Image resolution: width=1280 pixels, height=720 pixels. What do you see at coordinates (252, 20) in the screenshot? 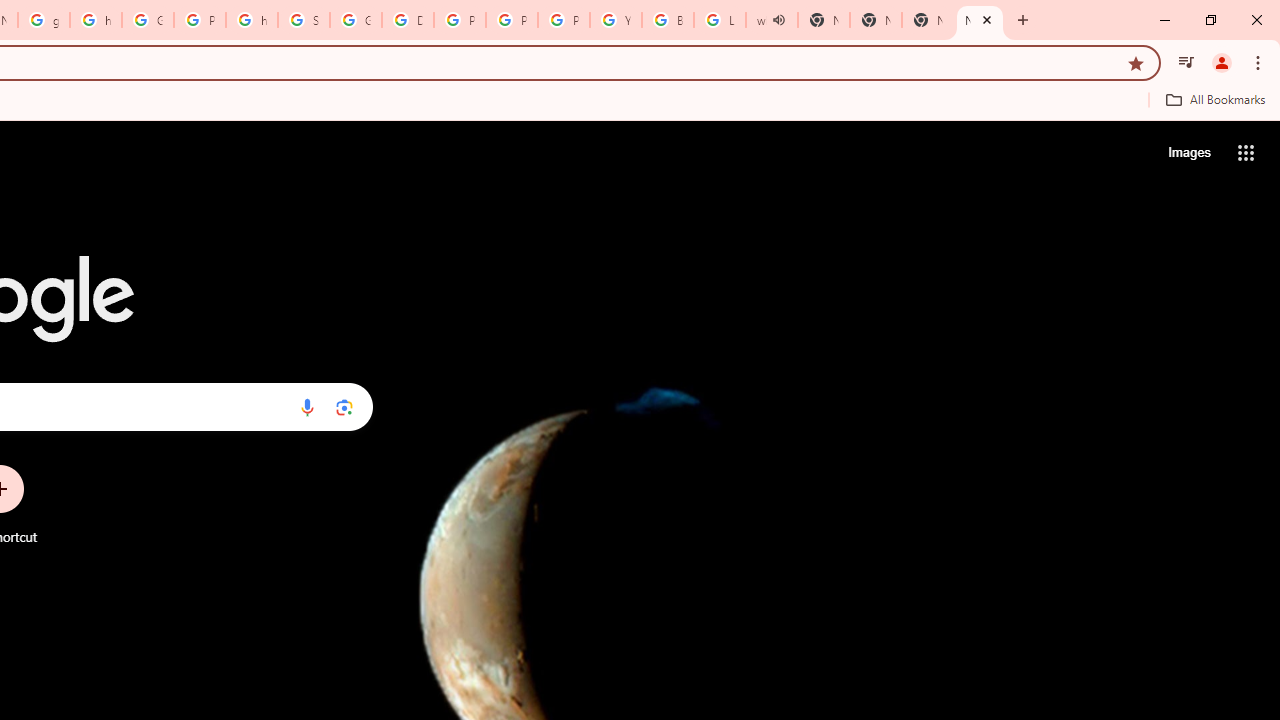
I see `https://scholar.google.com/` at bounding box center [252, 20].